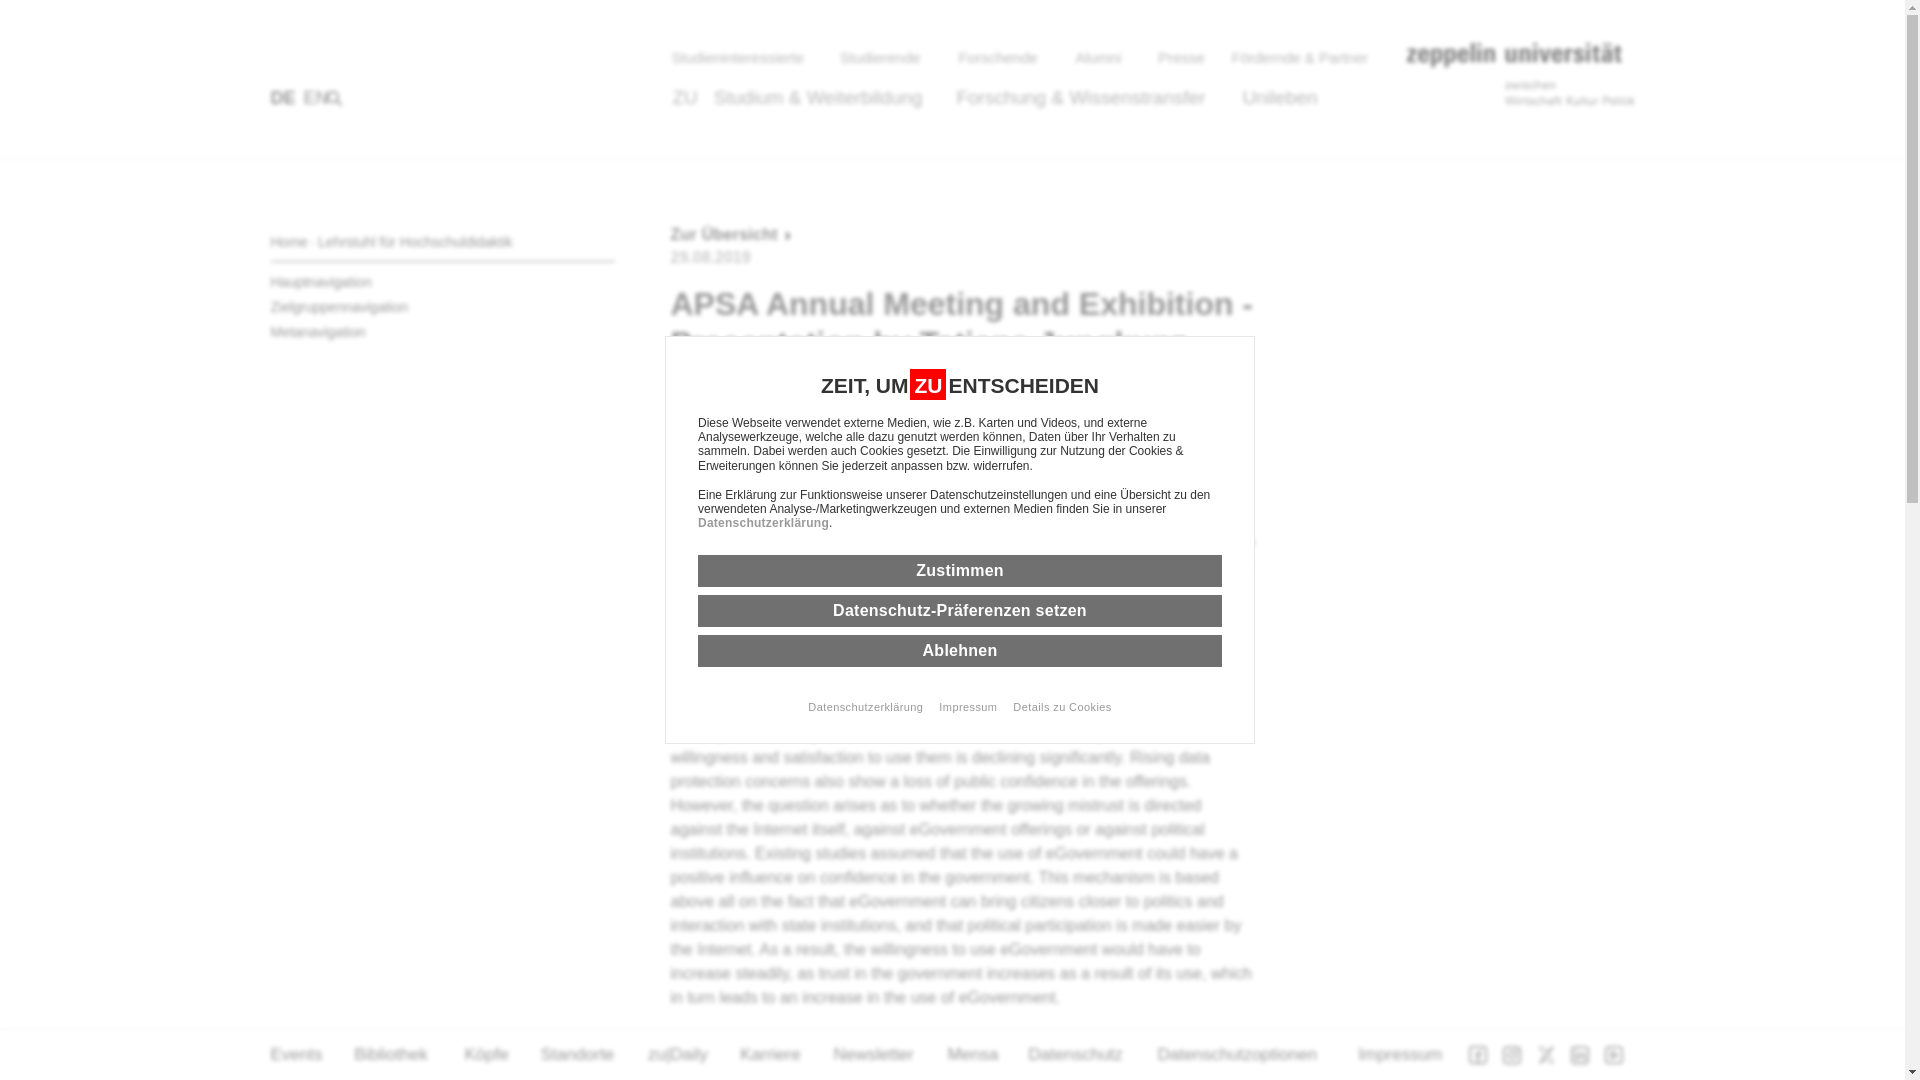 This screenshot has width=1920, height=1080. I want to click on Forschende, so click(1000, 58).